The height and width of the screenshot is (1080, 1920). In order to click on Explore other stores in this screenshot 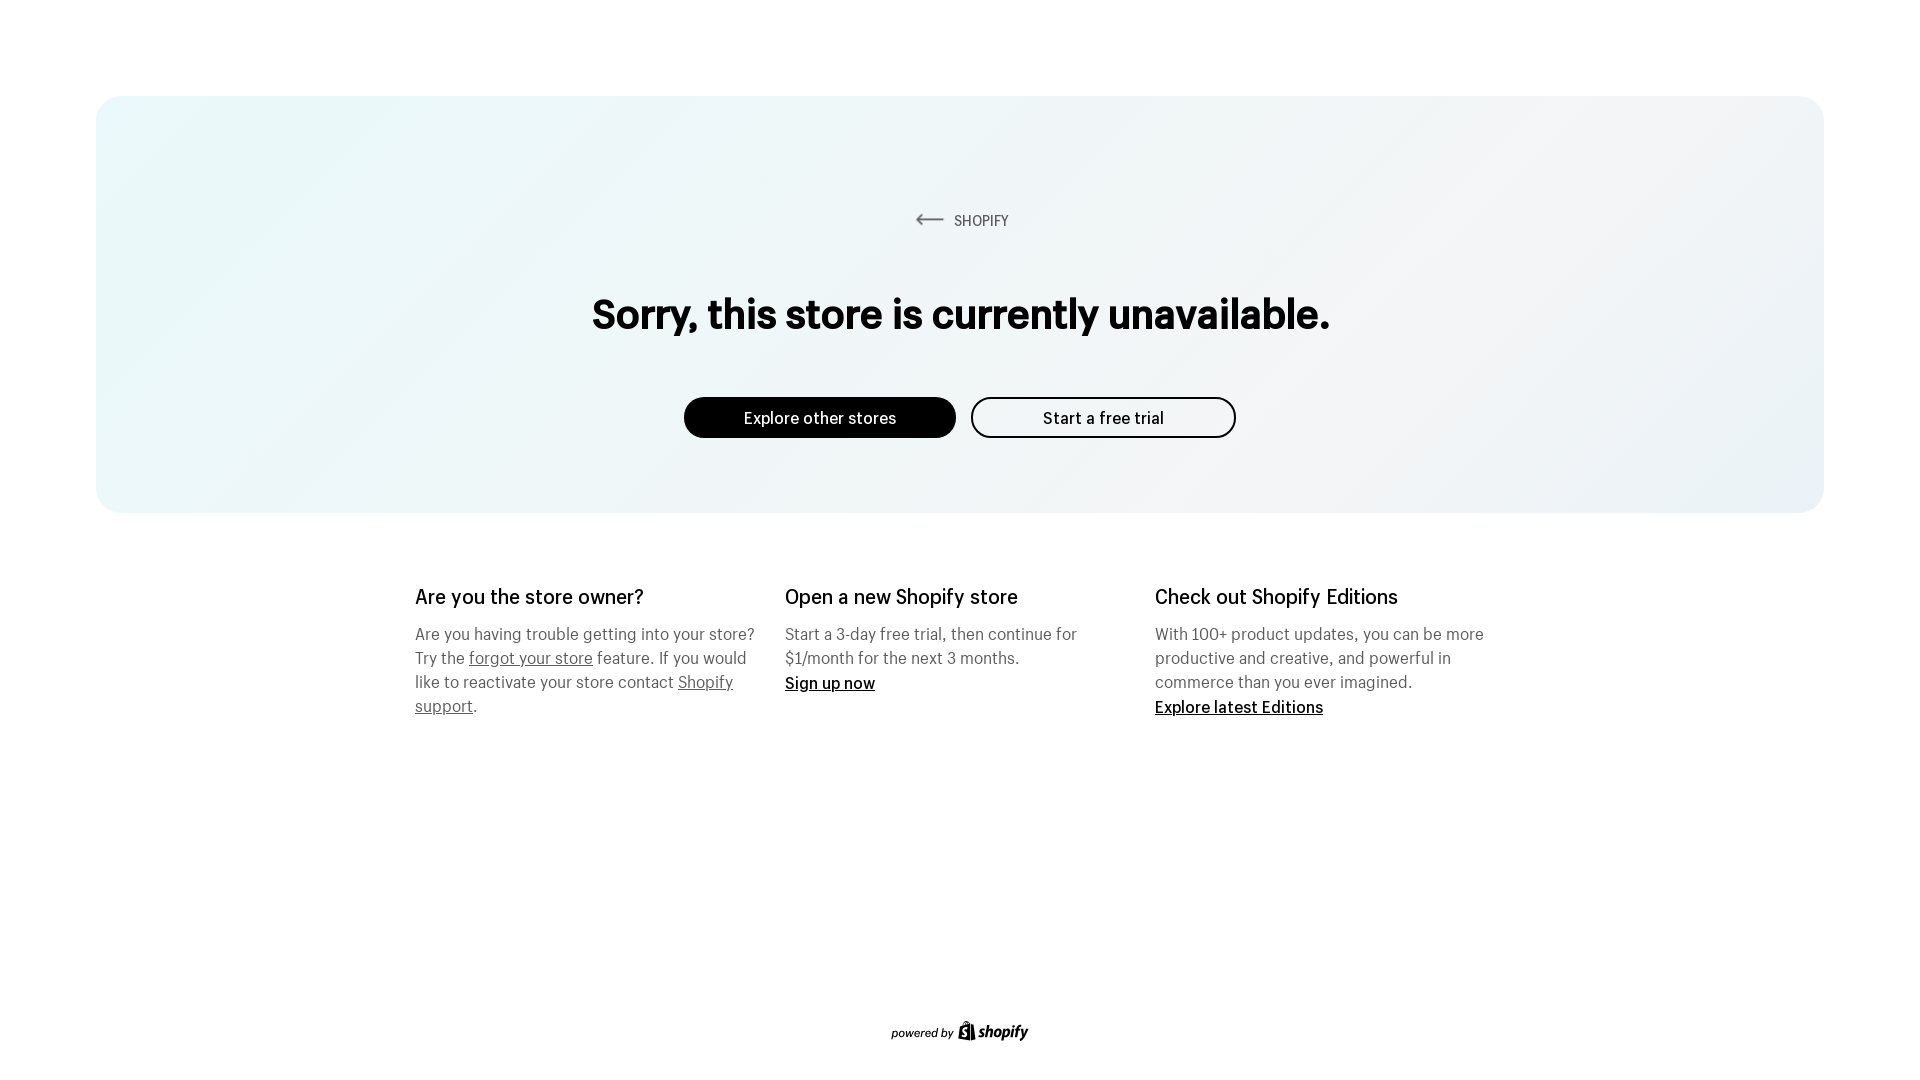, I will do `click(820, 418)`.